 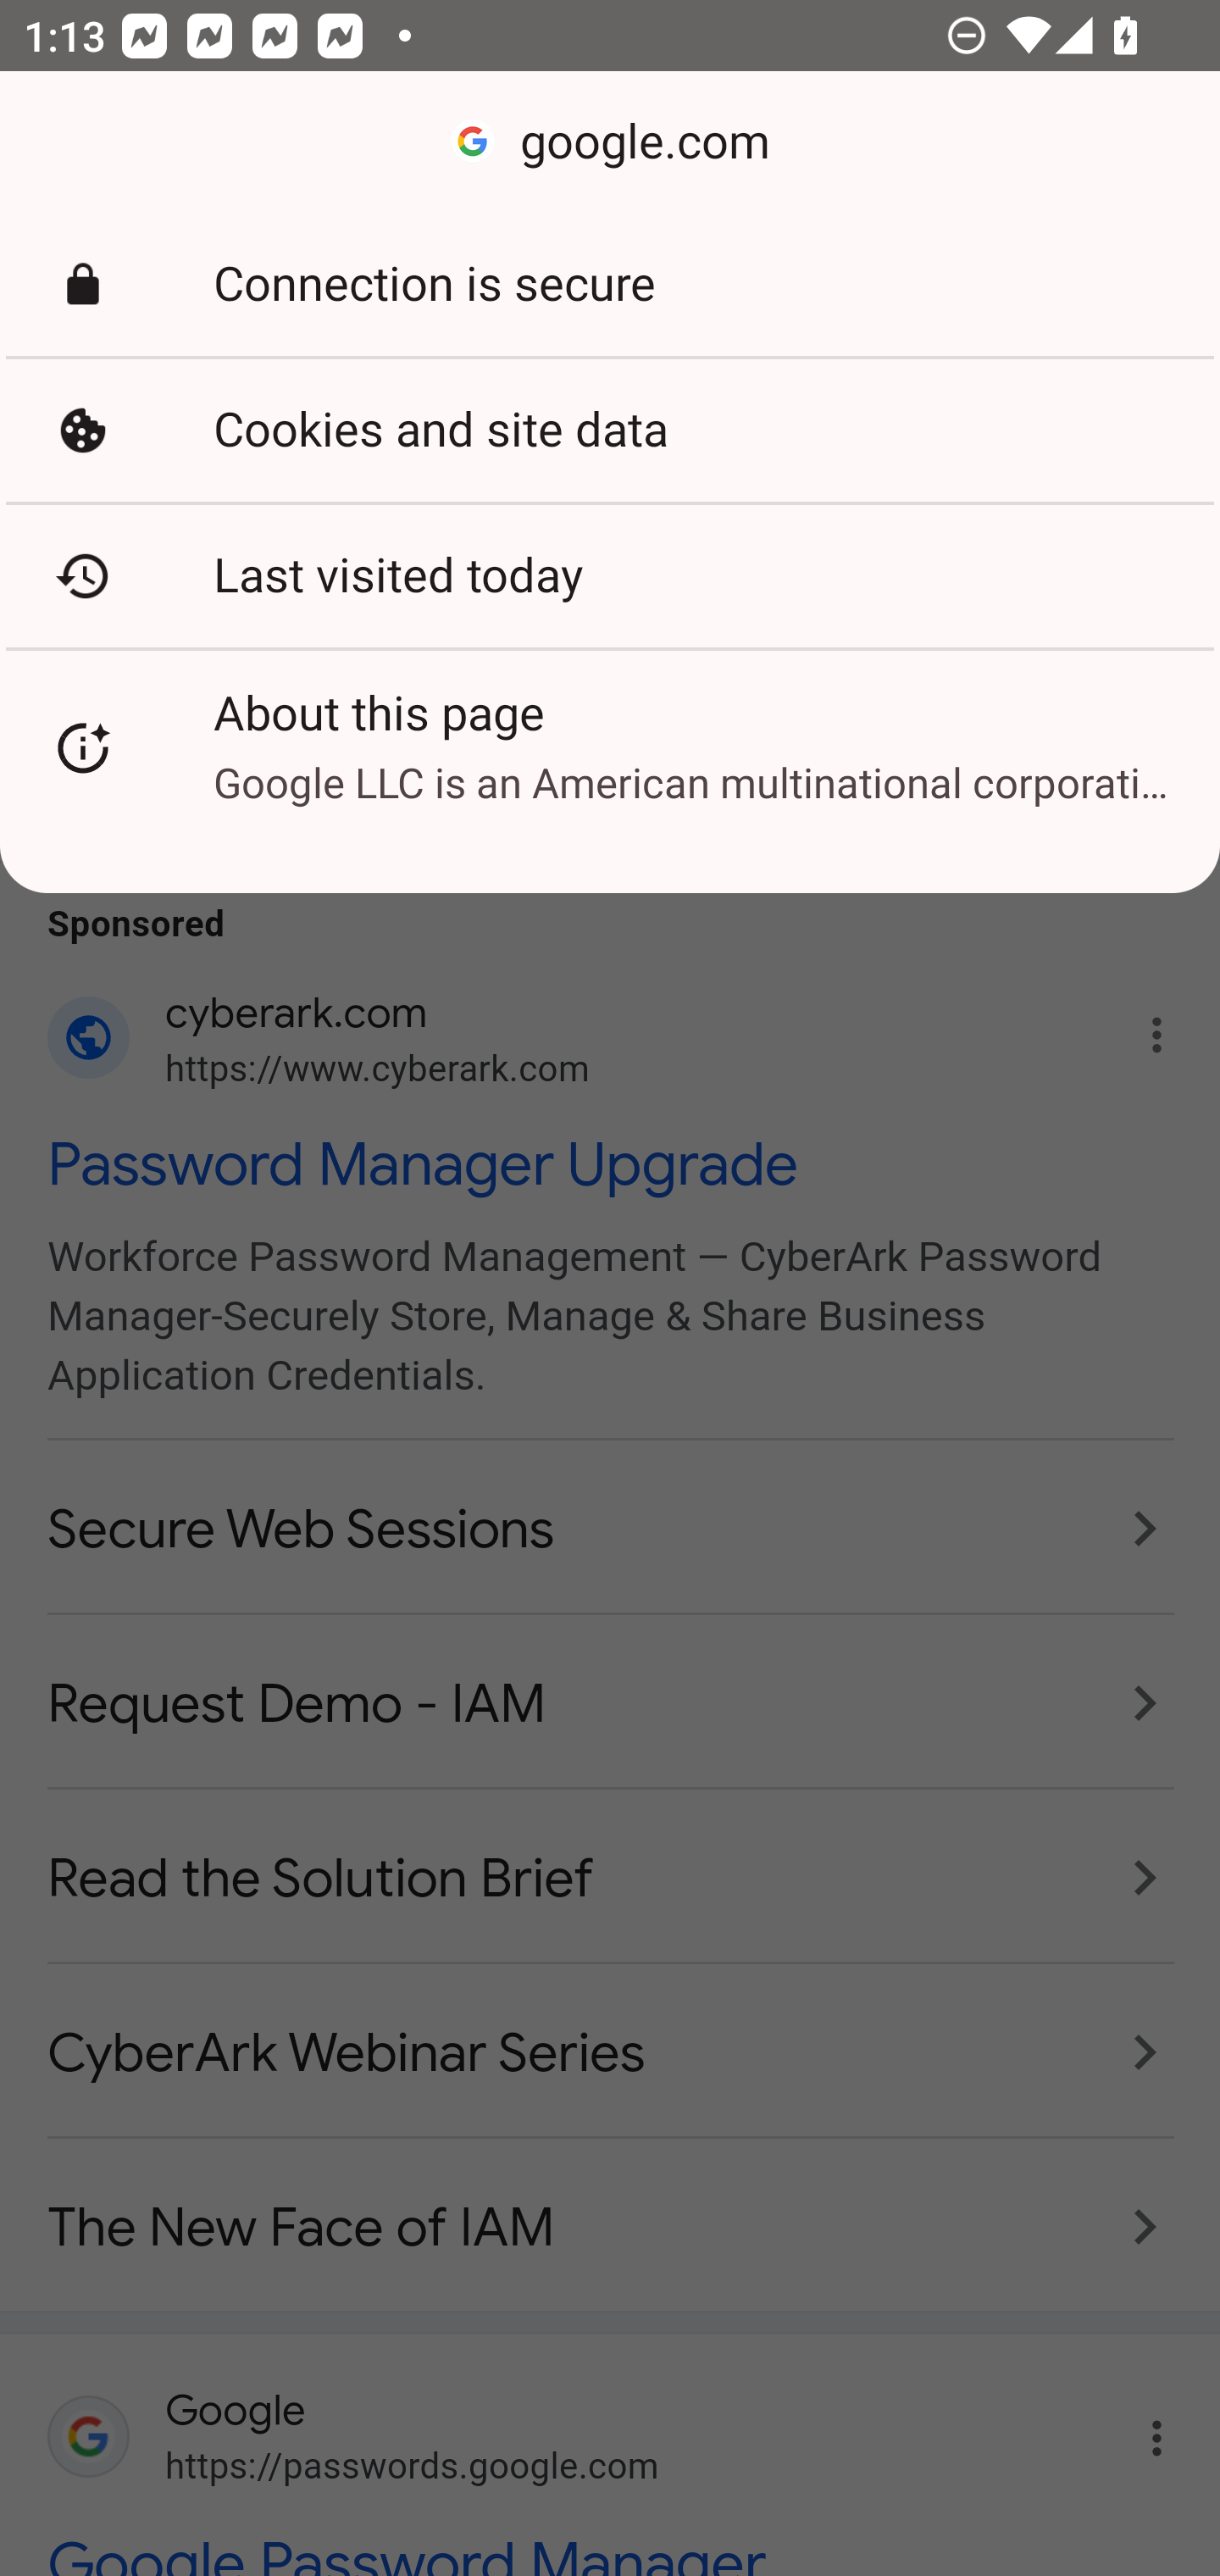 I want to click on google.com, so click(x=610, y=142).